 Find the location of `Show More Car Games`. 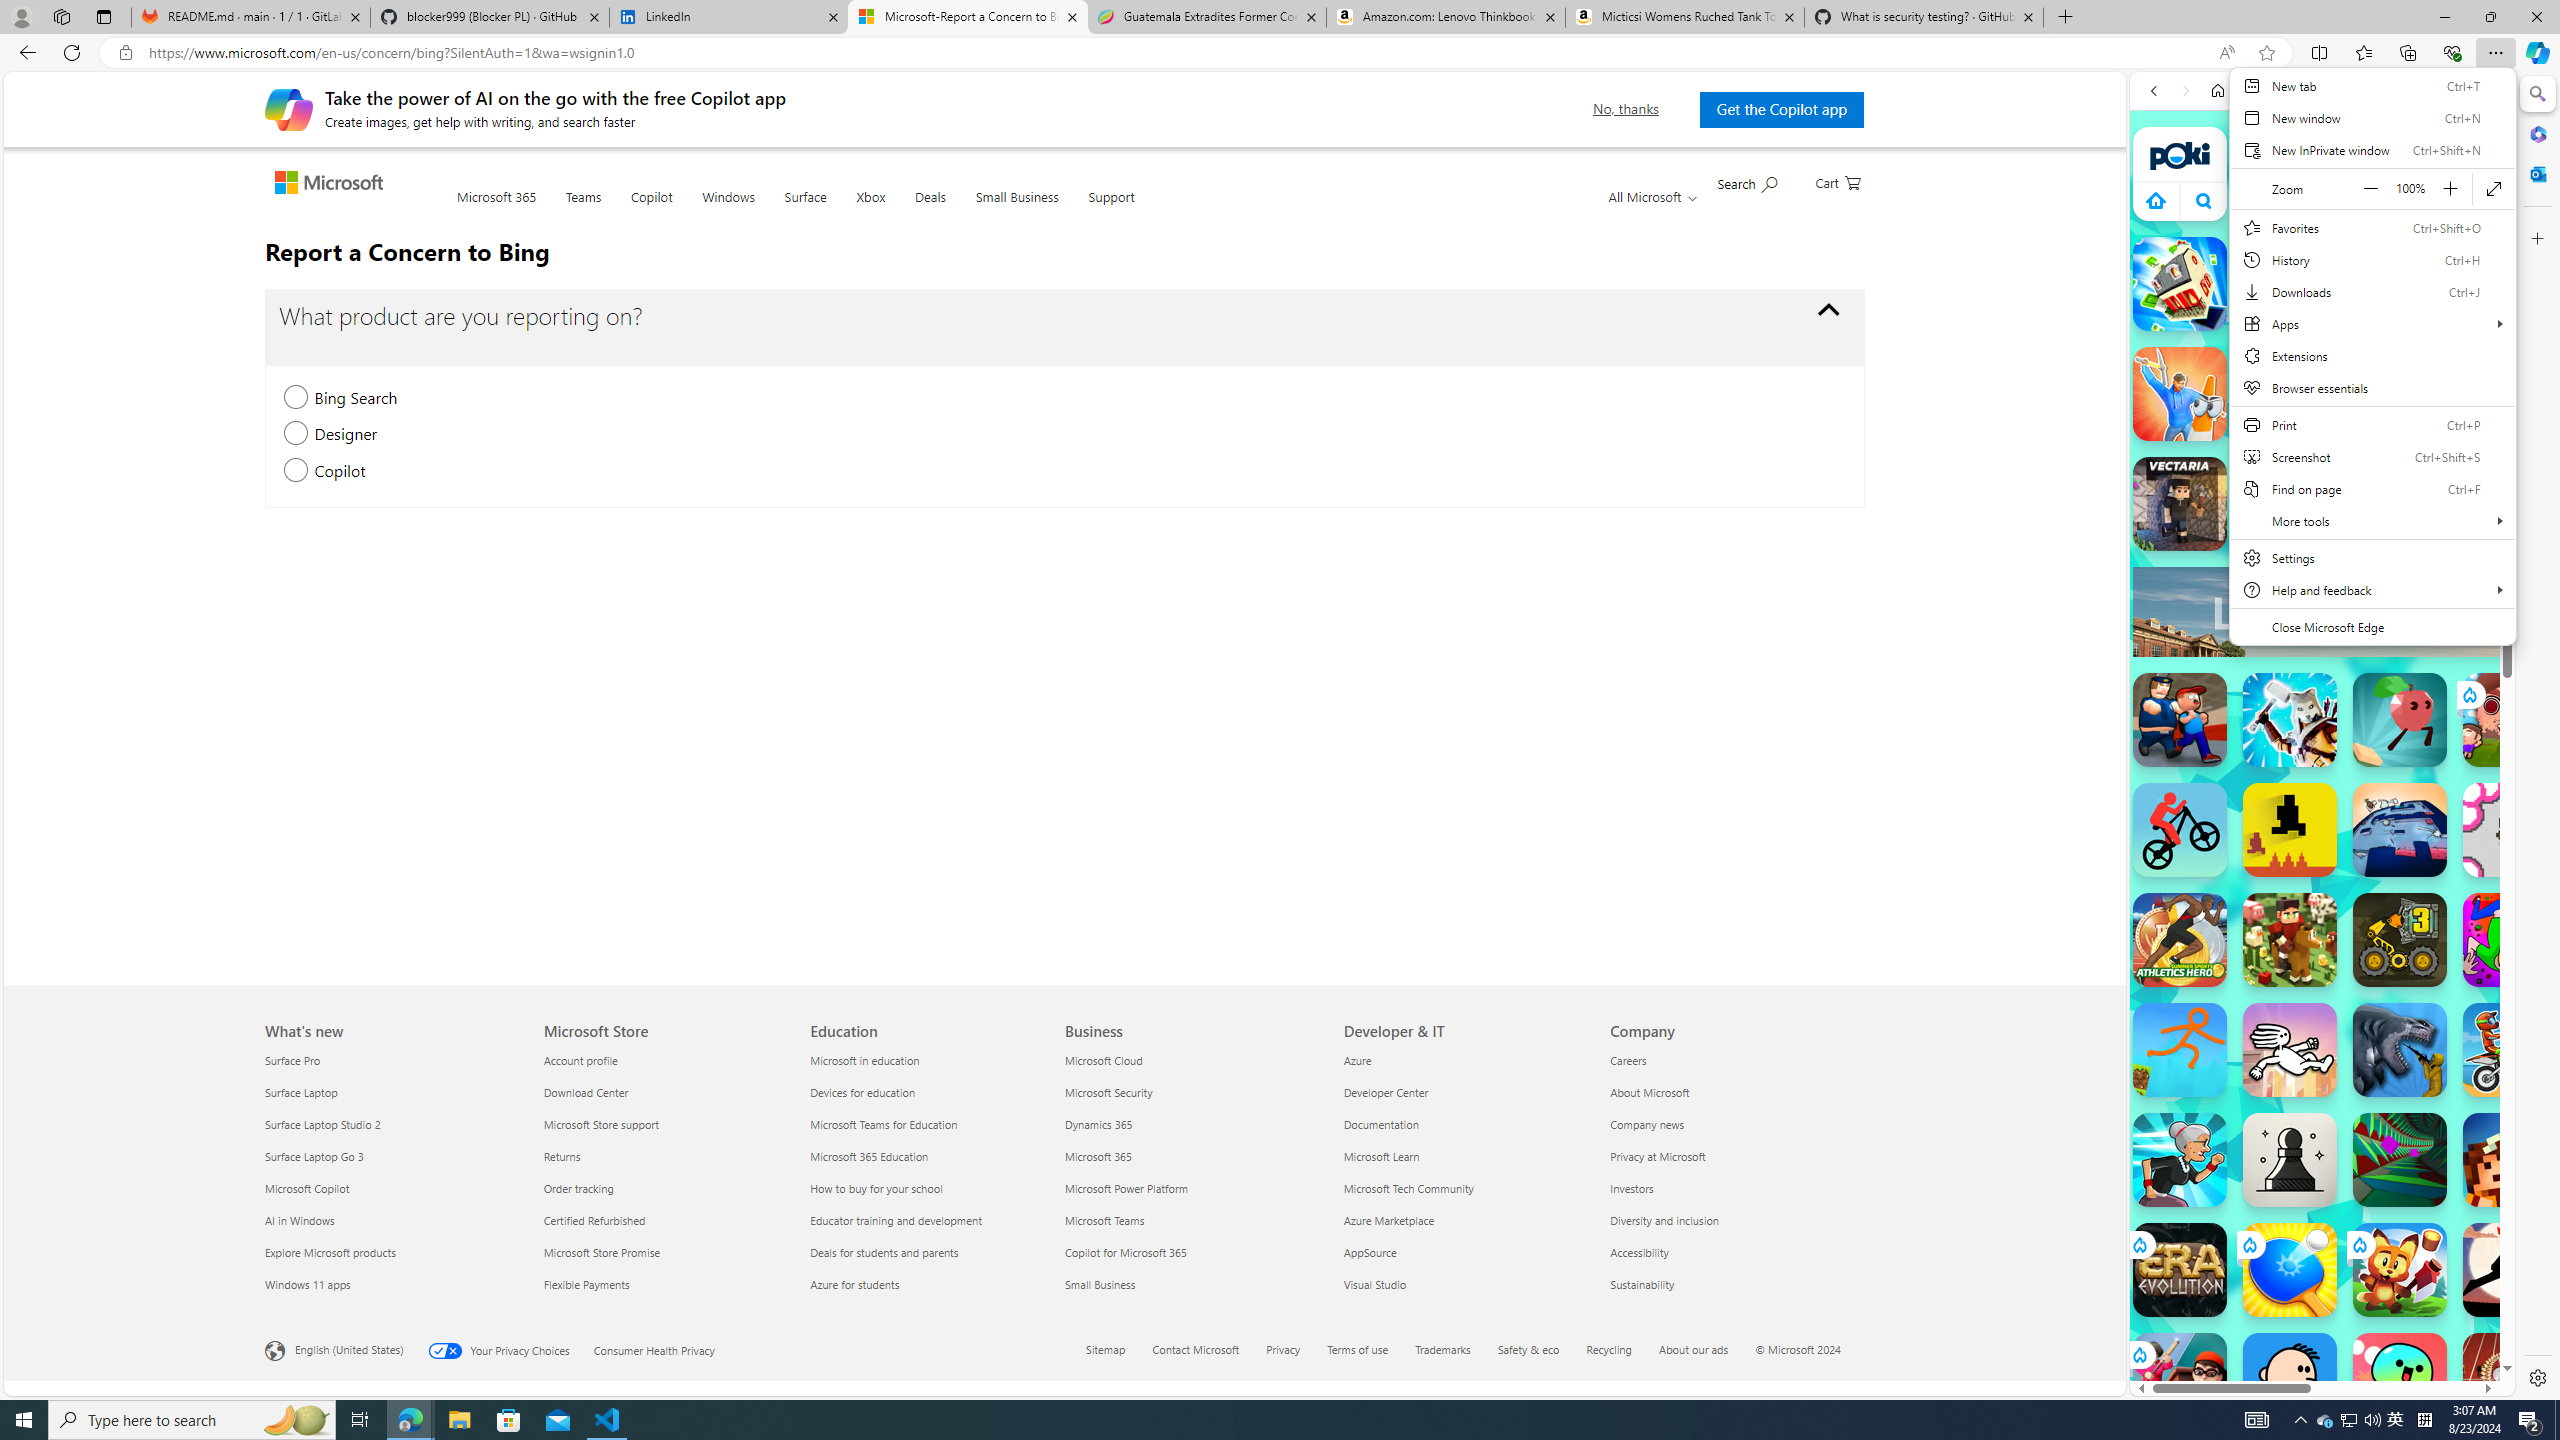

Show More Car Games is located at coordinates (2444, 472).